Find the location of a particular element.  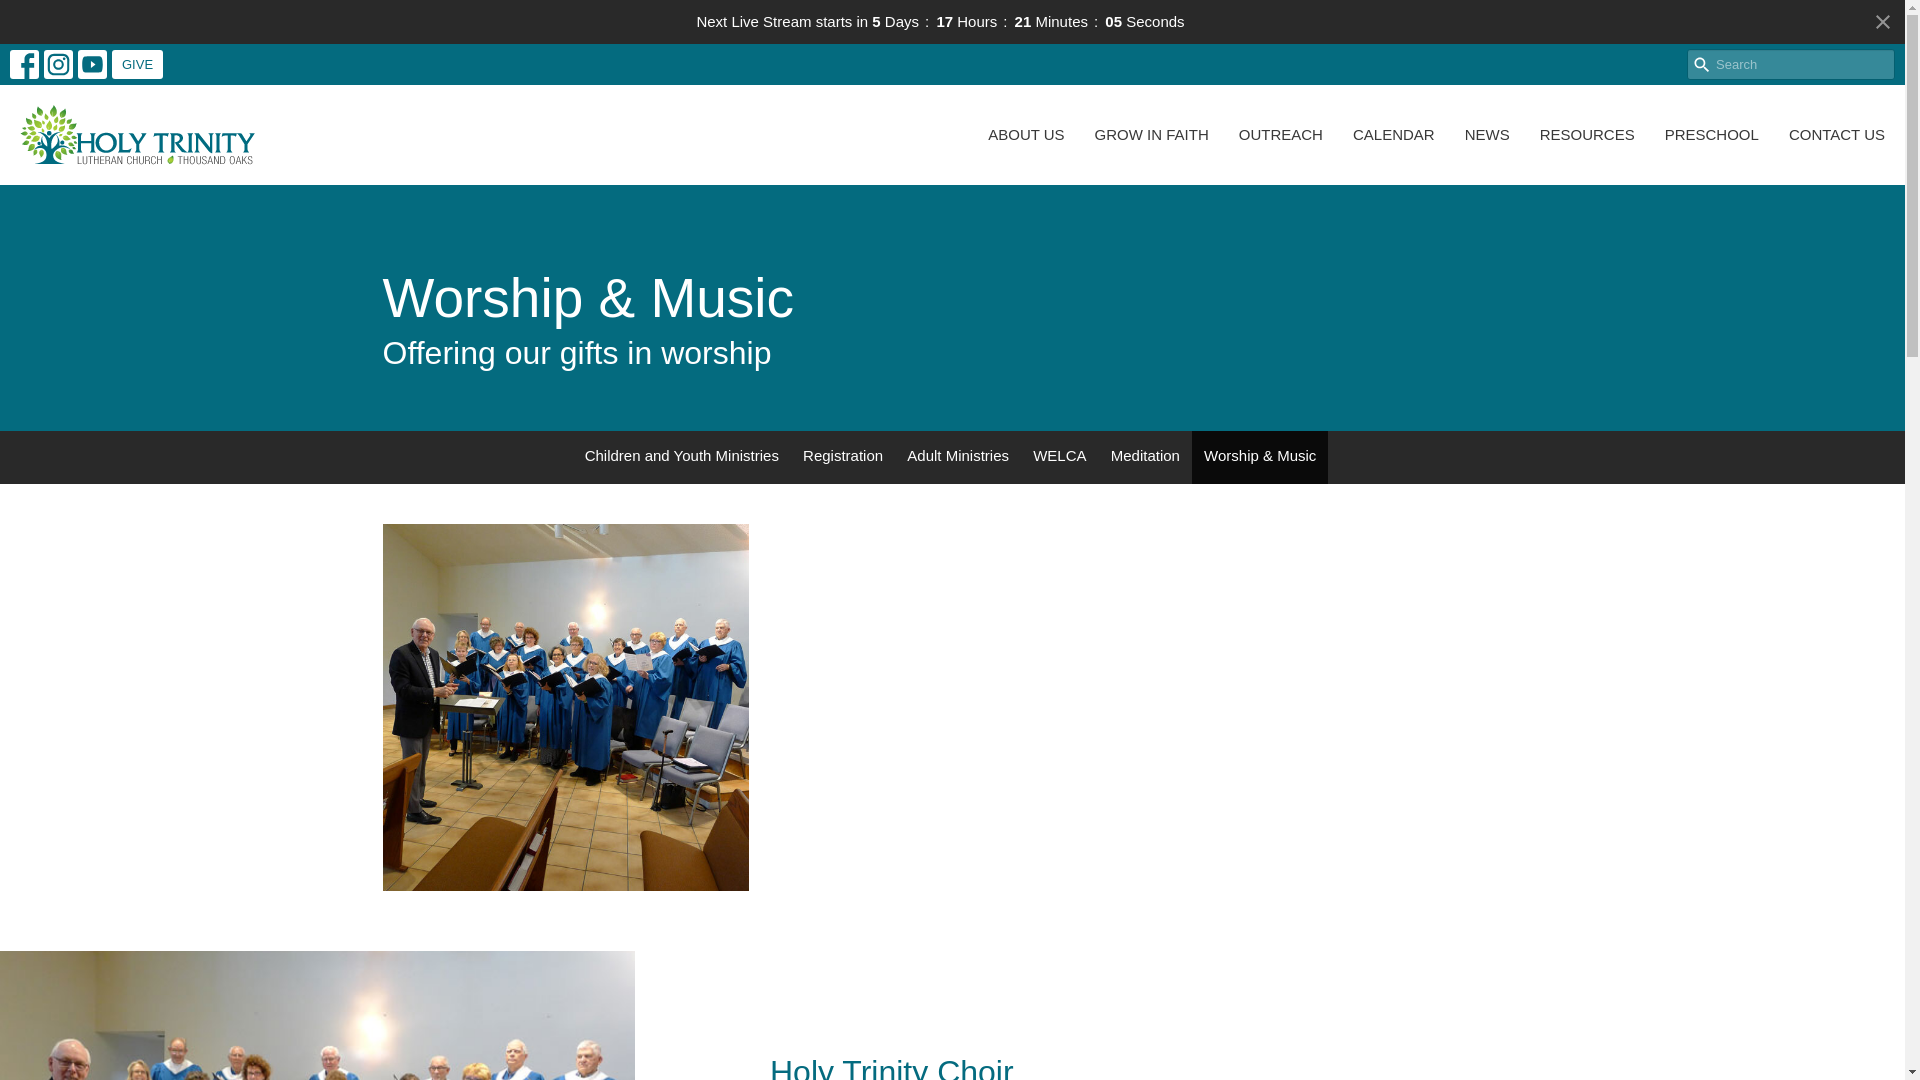

NEWS is located at coordinates (1486, 134).